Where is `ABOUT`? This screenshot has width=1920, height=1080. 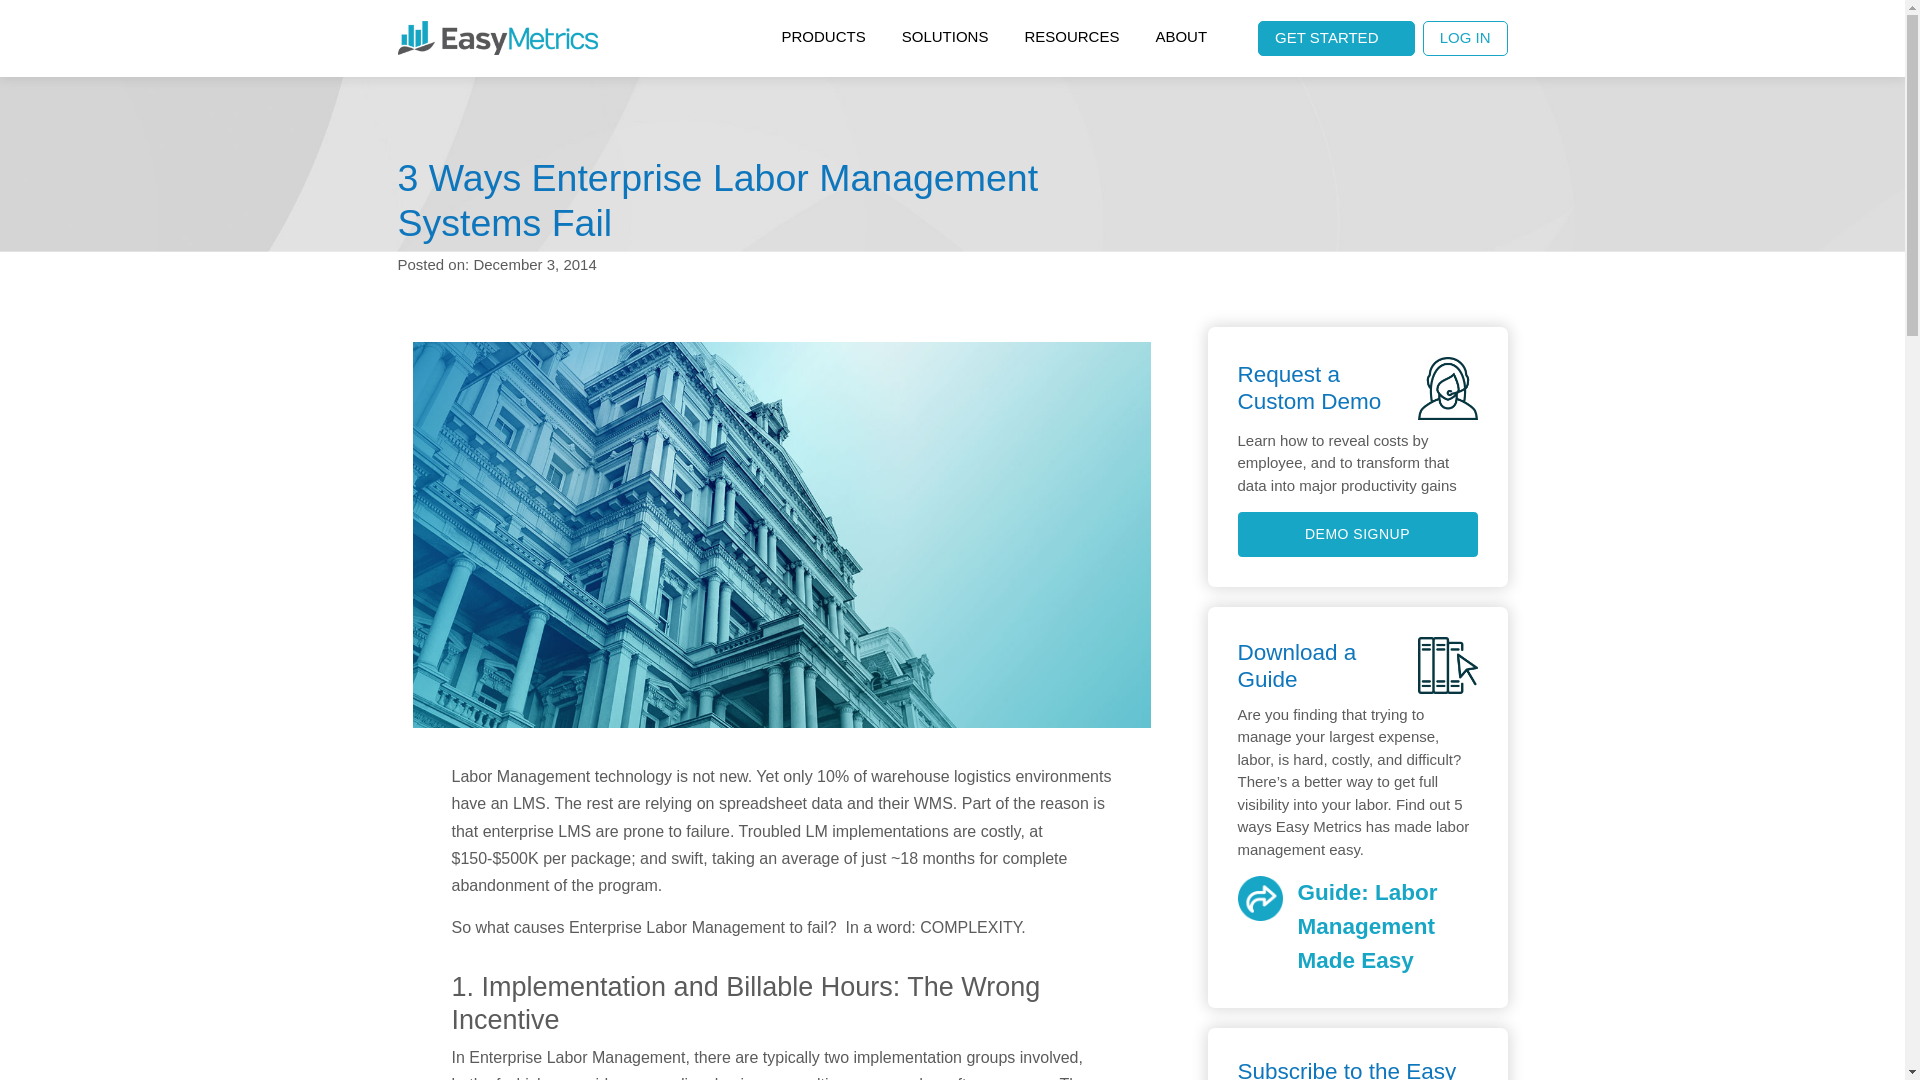 ABOUT is located at coordinates (1180, 38).